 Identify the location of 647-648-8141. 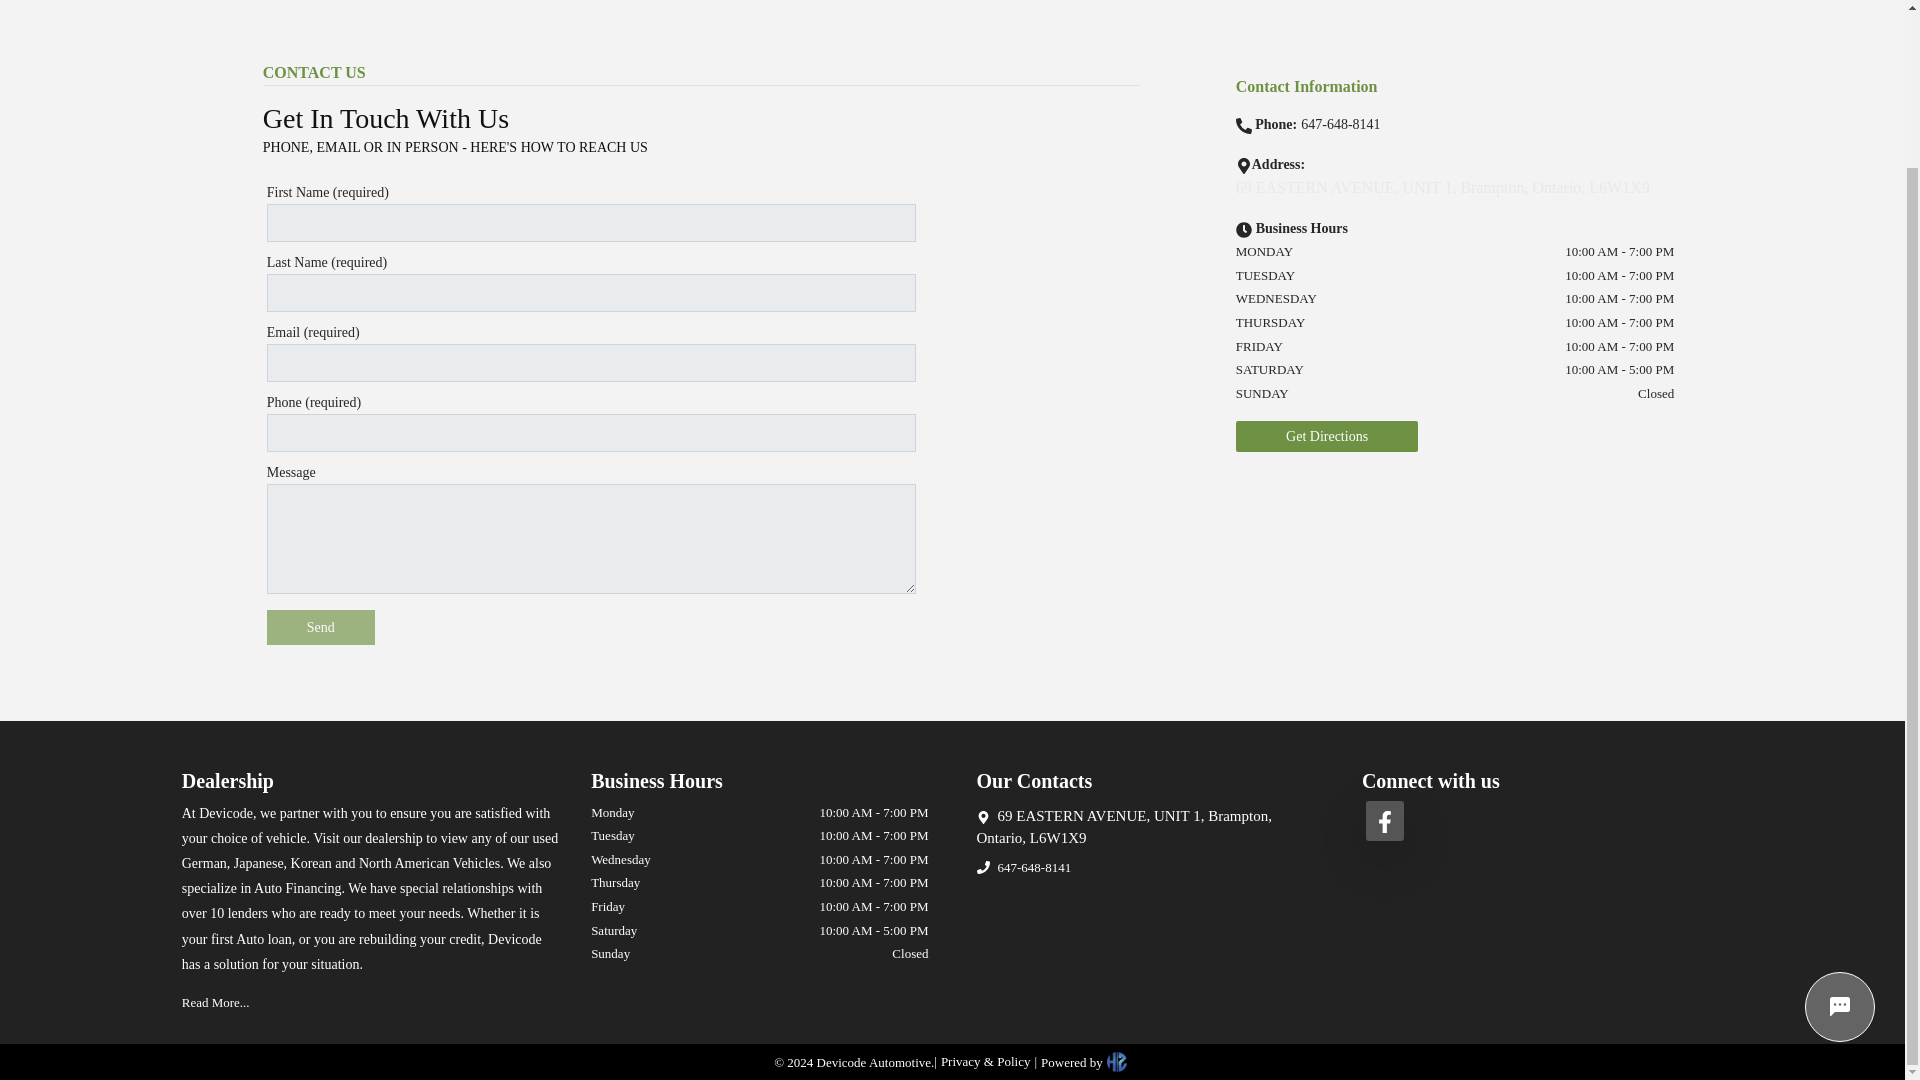
(1034, 868).